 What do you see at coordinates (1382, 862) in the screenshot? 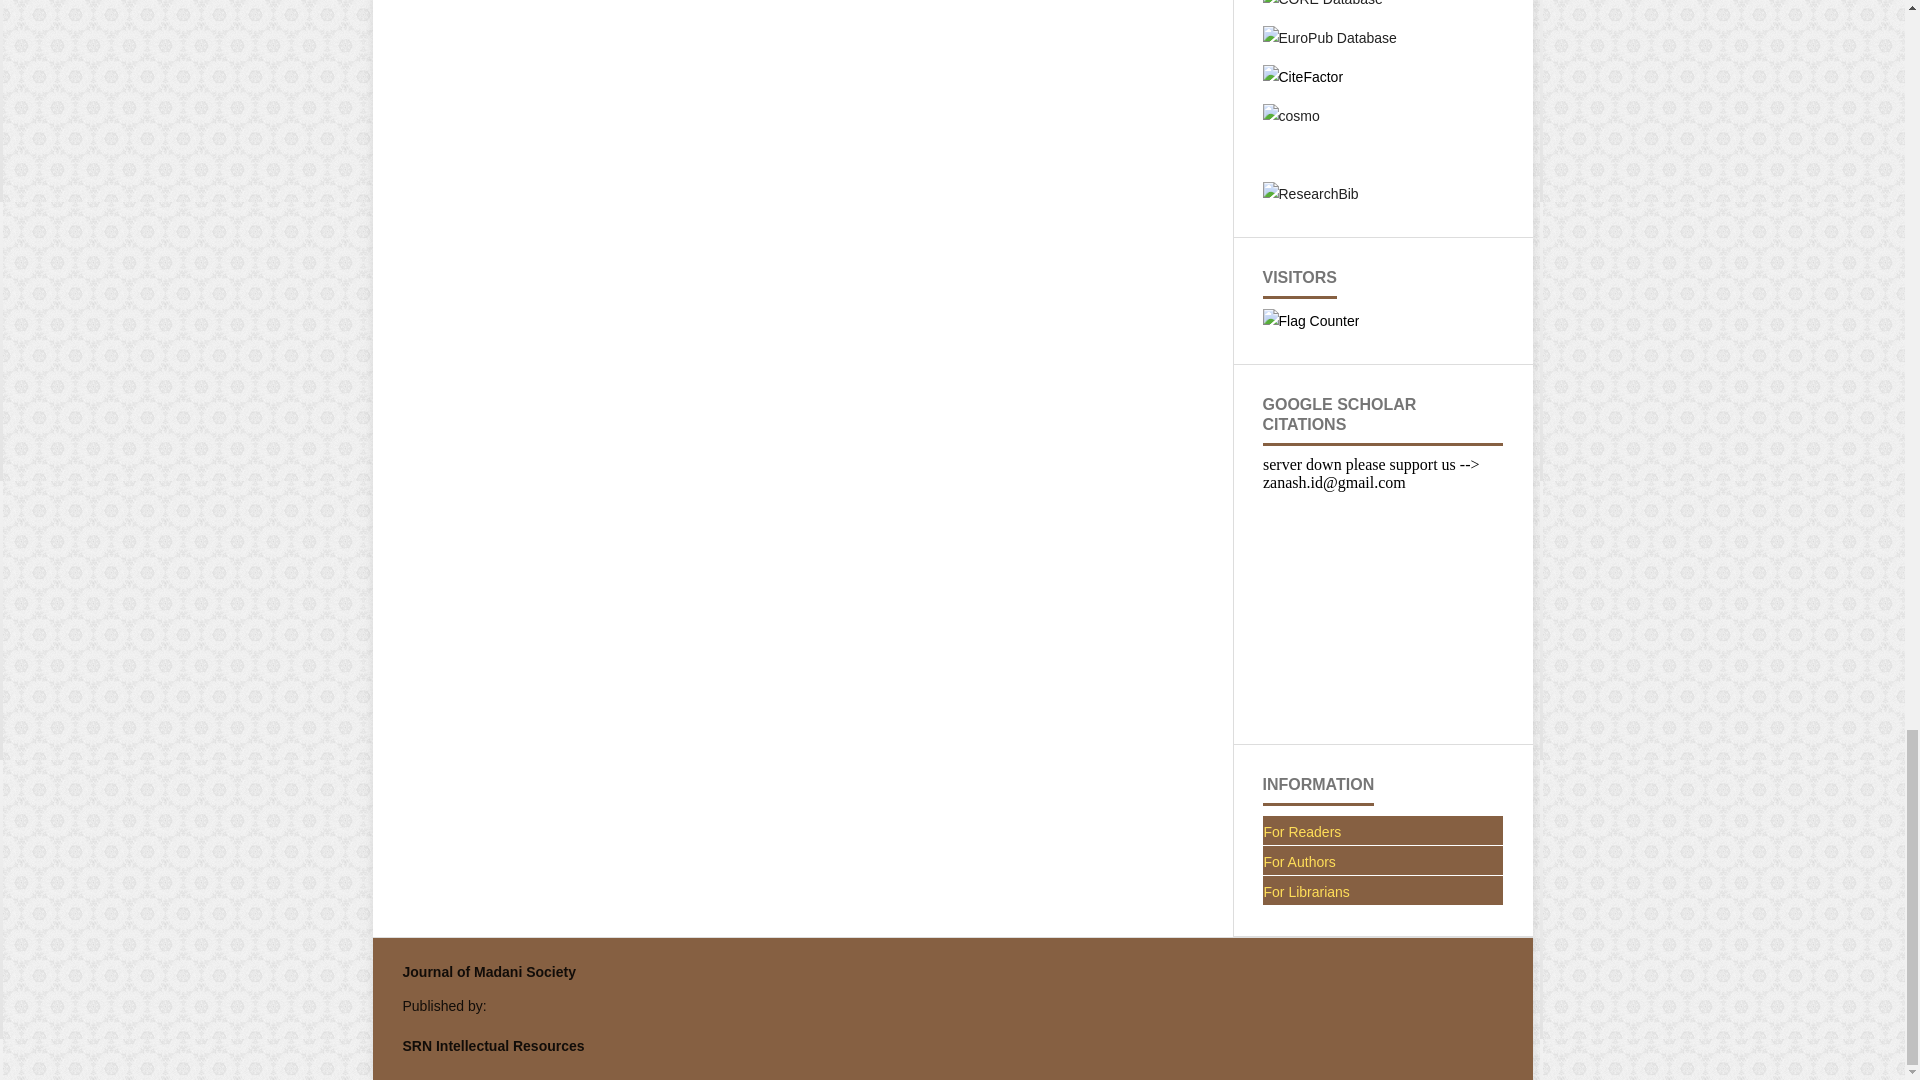
I see `For Authors` at bounding box center [1382, 862].